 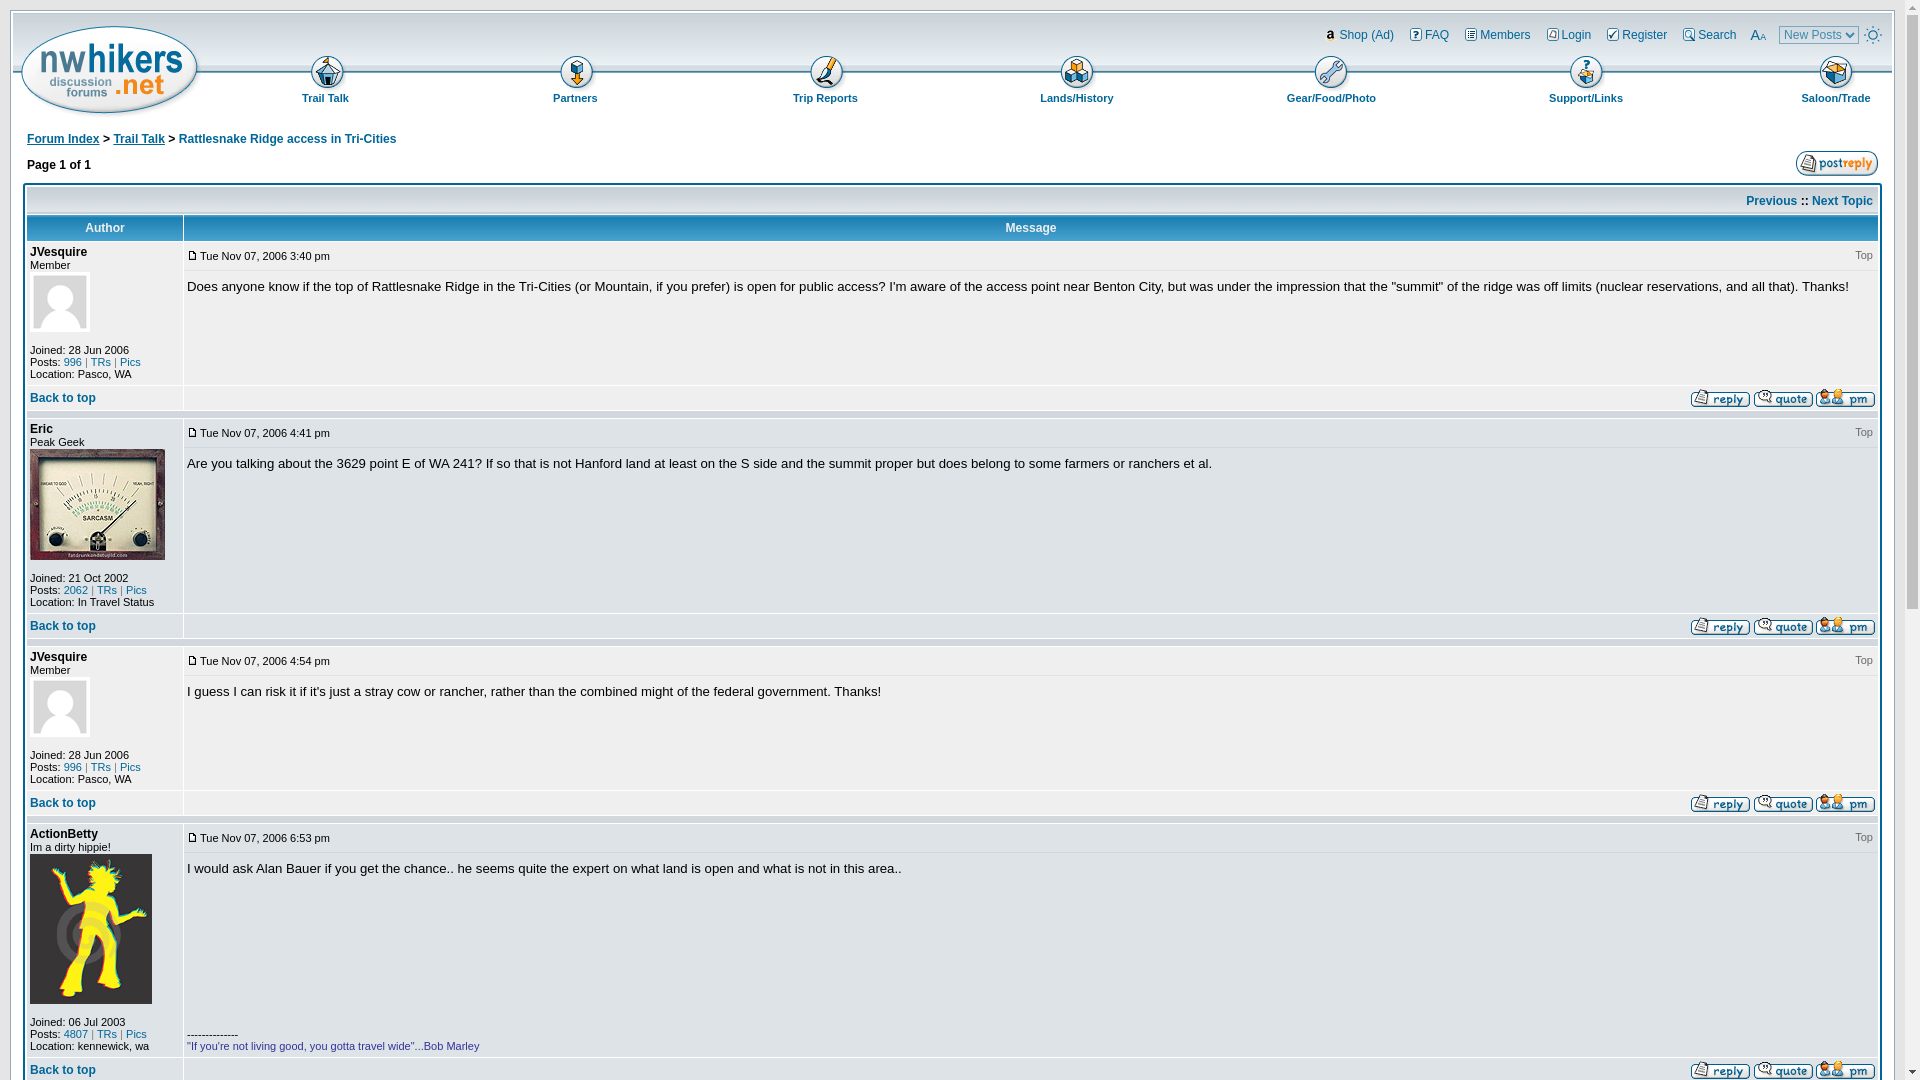 I want to click on Login, so click(x=1810, y=6).